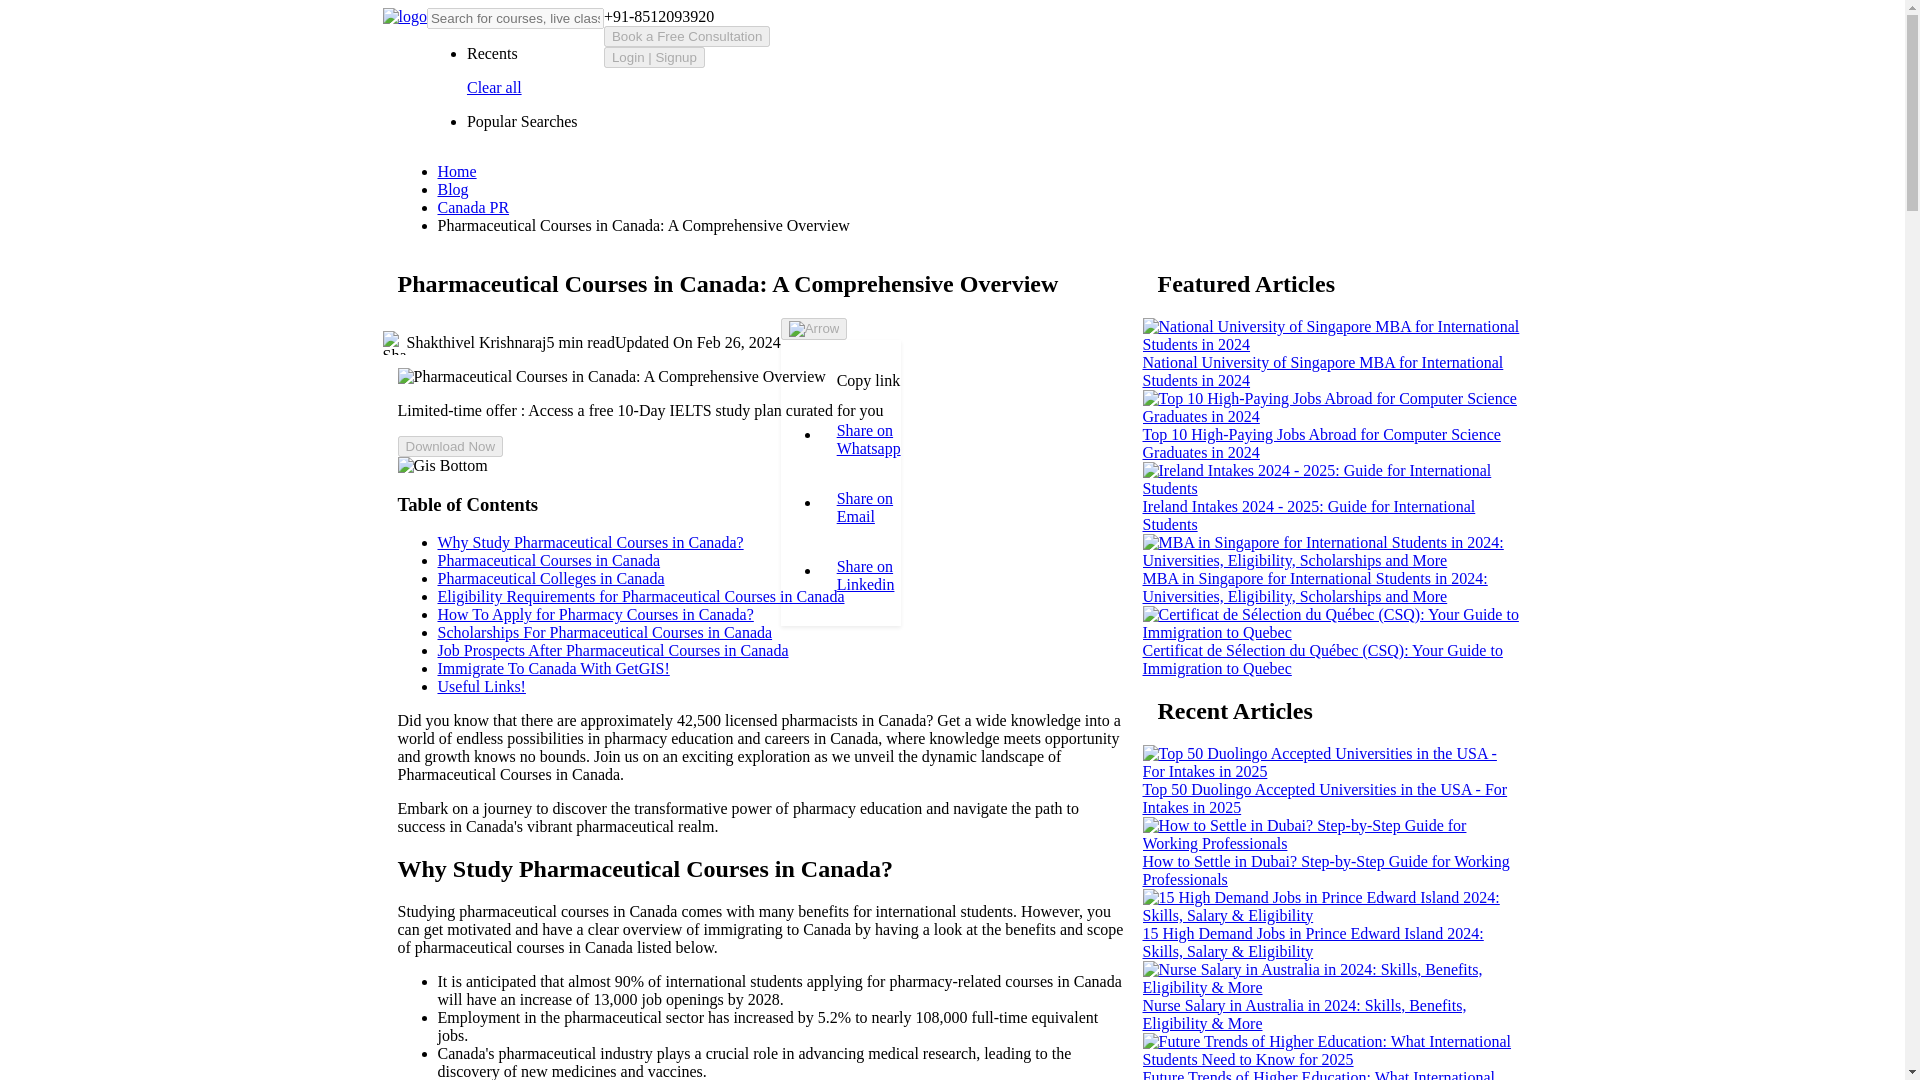  What do you see at coordinates (456, 172) in the screenshot?
I see `Home` at bounding box center [456, 172].